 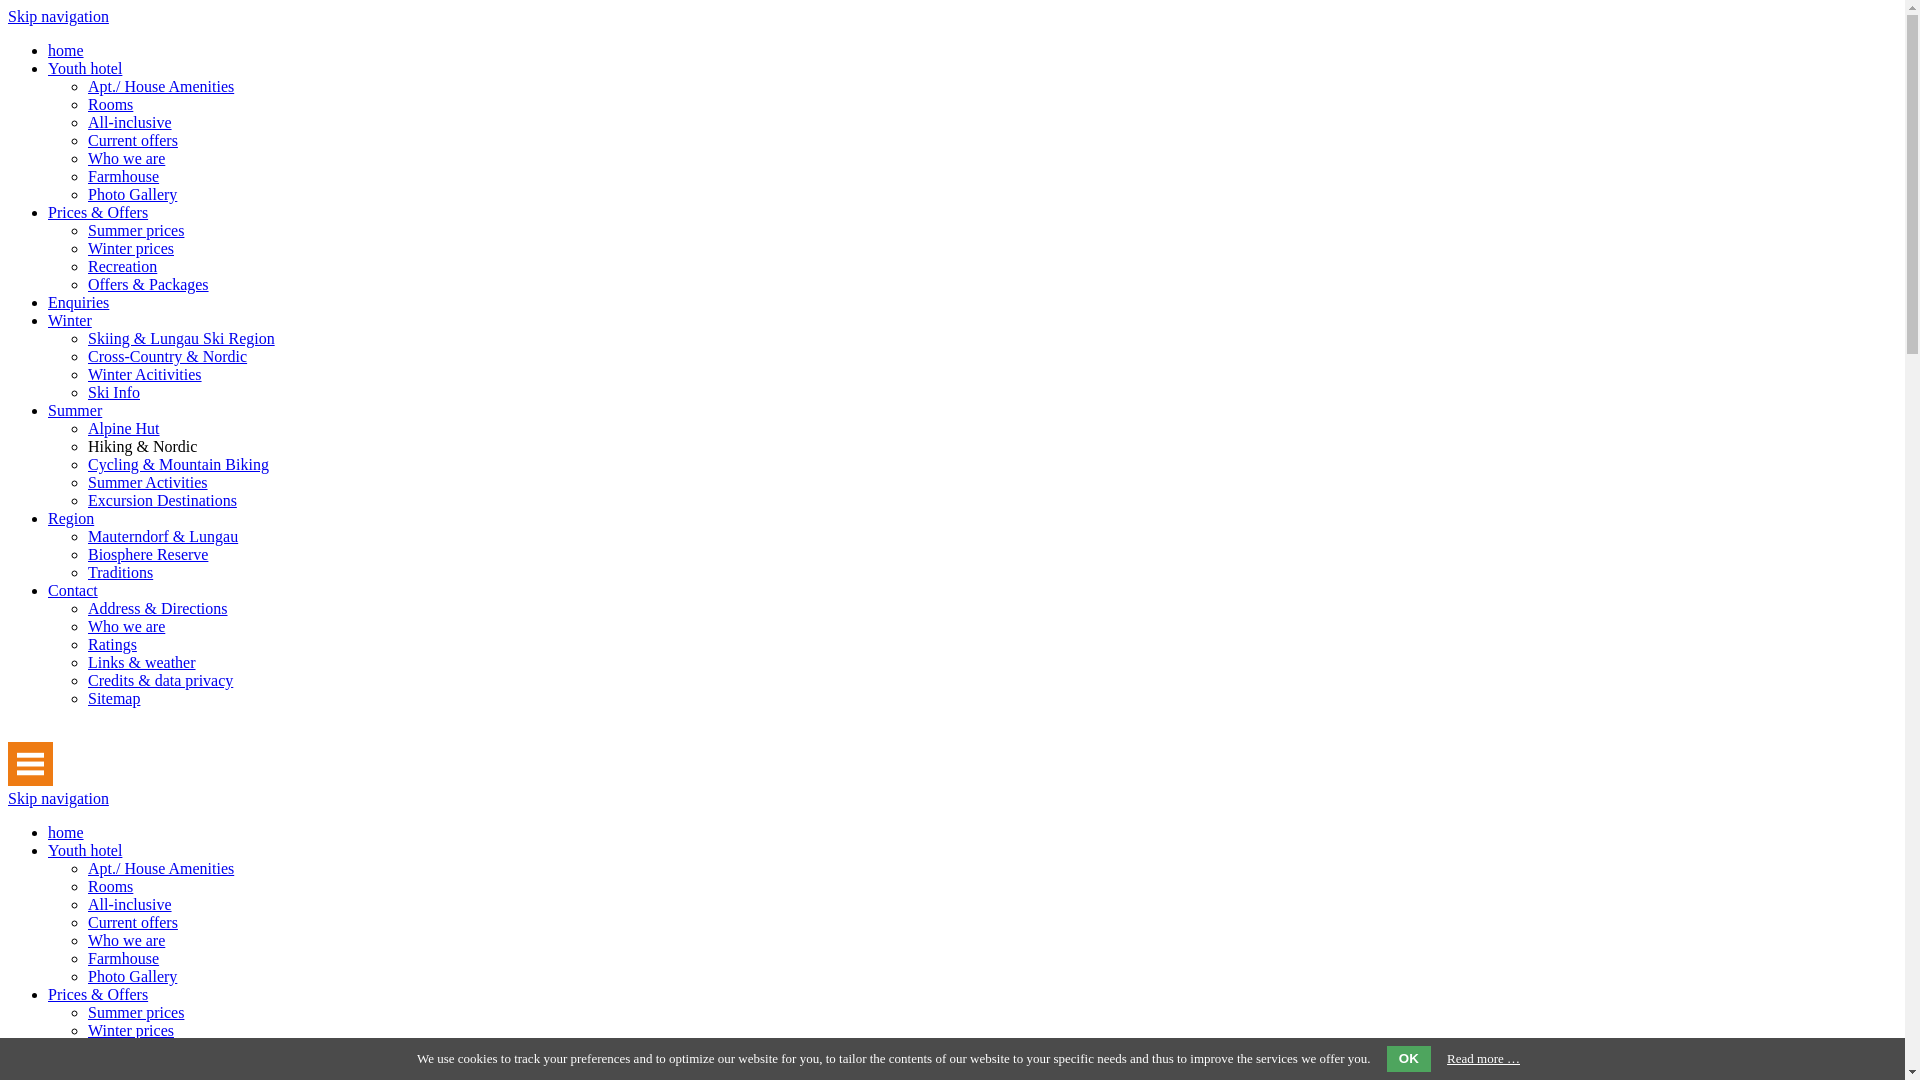 I want to click on All-inclusive, so click(x=130, y=904).